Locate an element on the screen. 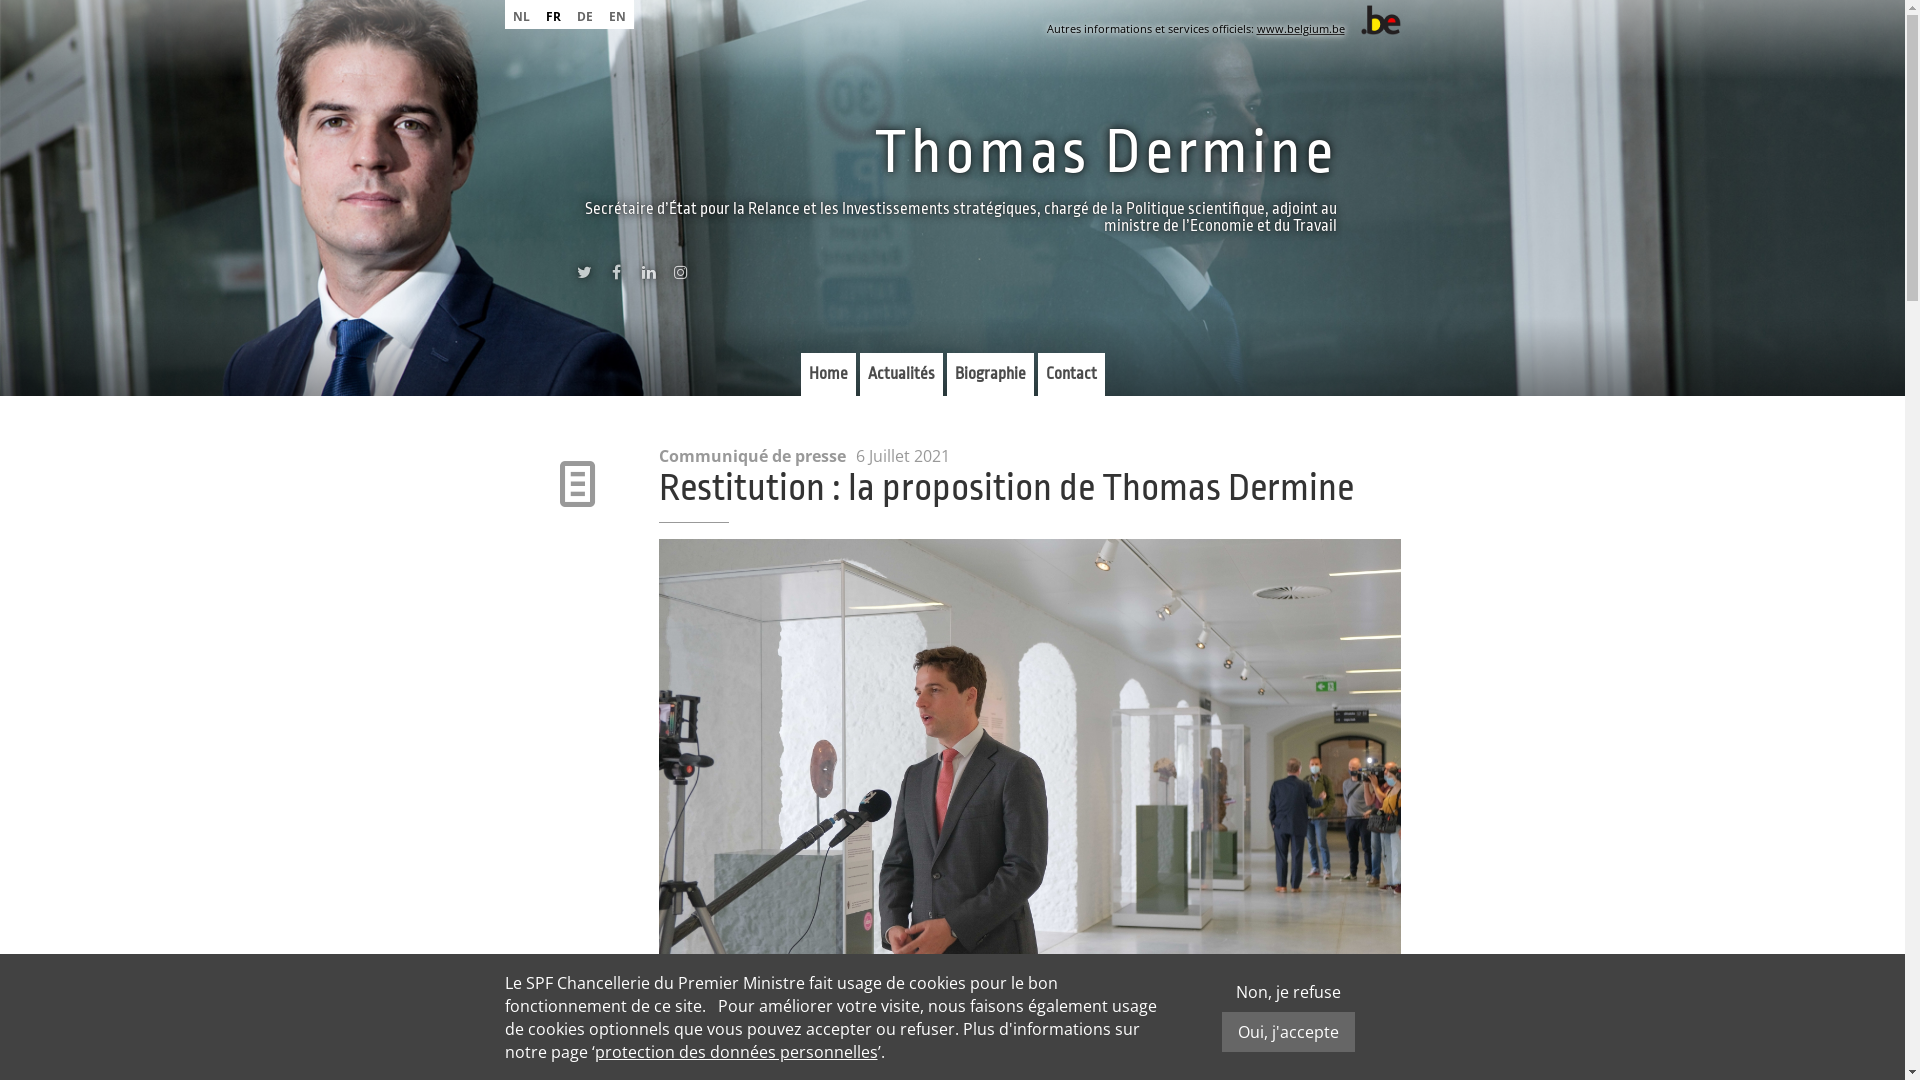 This screenshot has height=1080, width=1920. FR is located at coordinates (554, 15).